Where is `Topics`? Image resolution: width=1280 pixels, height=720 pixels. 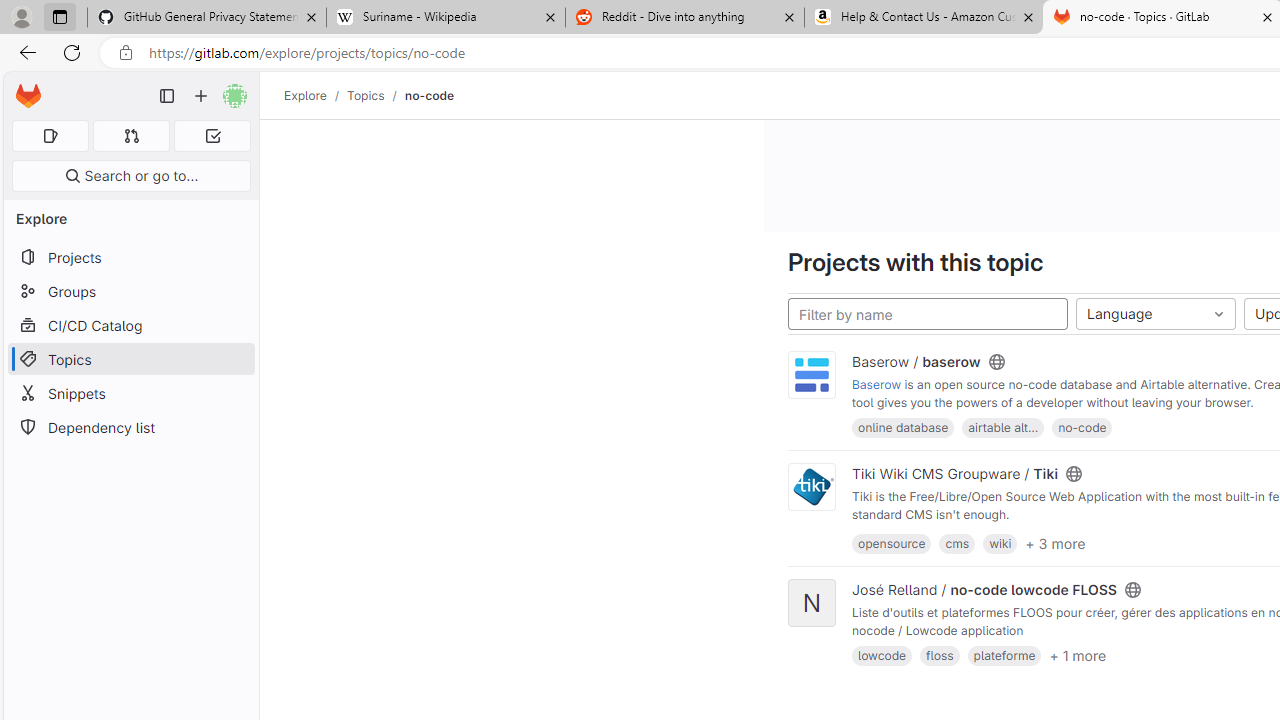
Topics is located at coordinates (366, 95).